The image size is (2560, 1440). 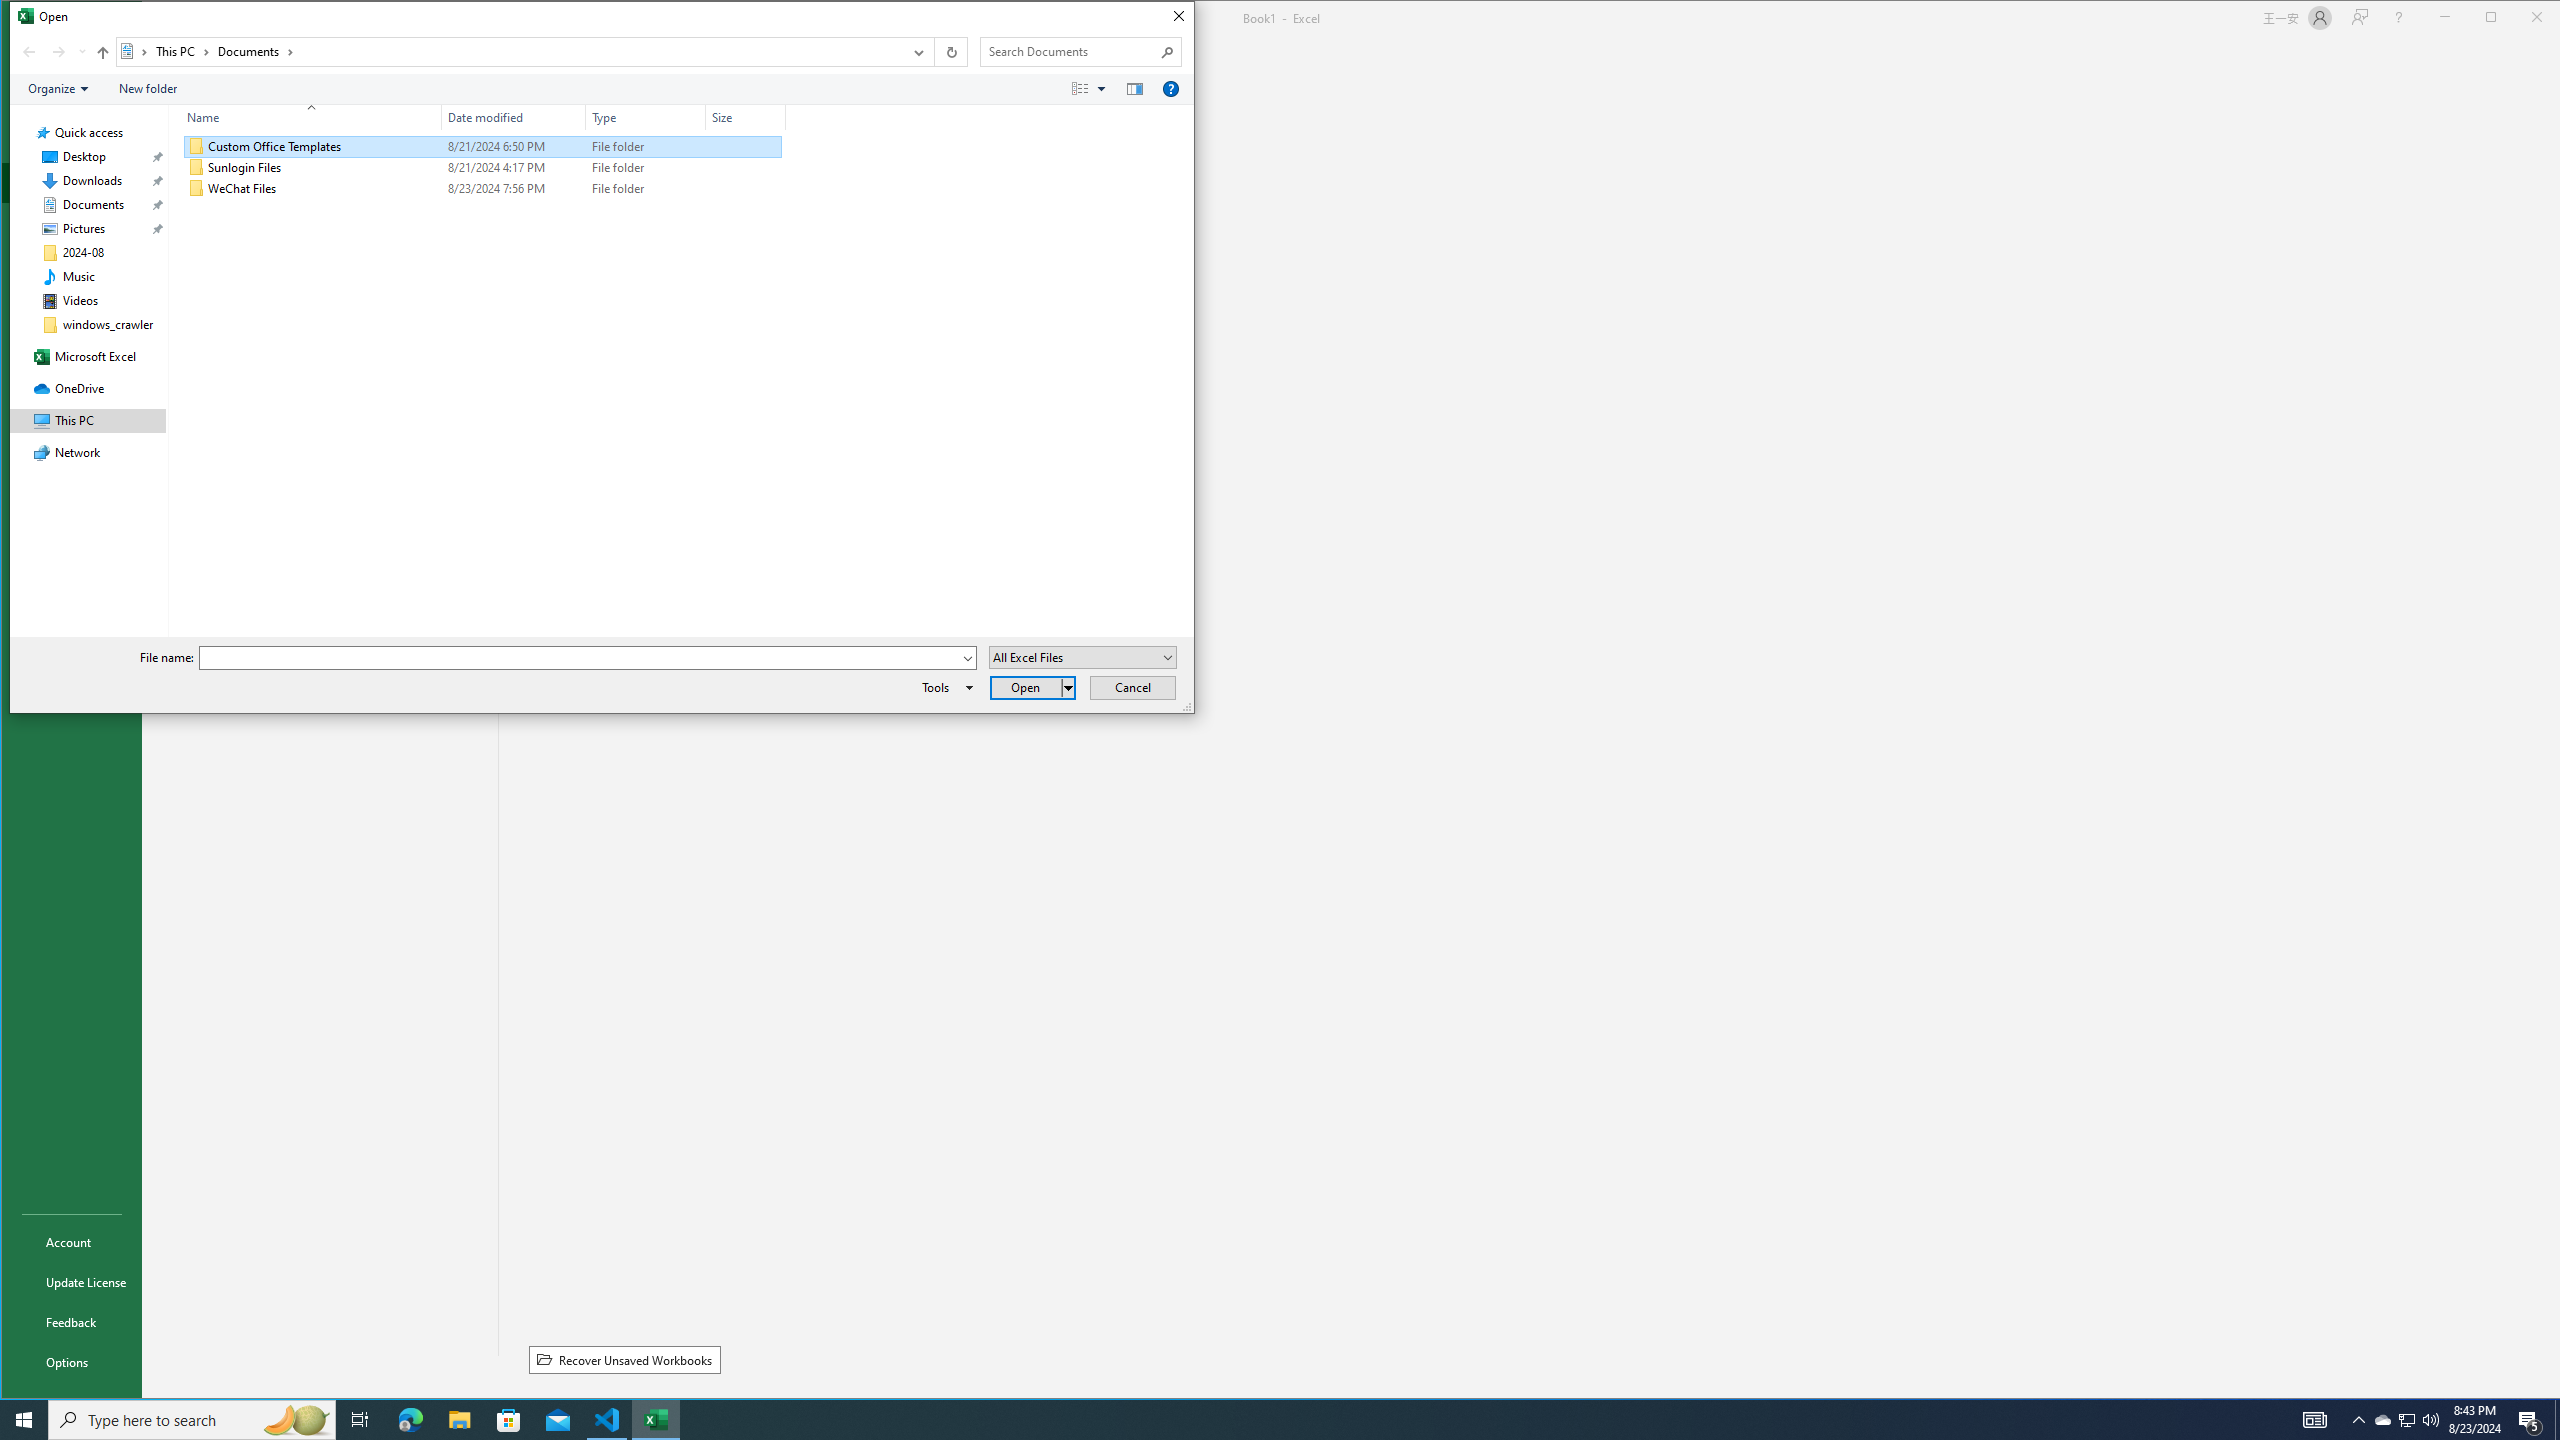 What do you see at coordinates (410, 1420) in the screenshot?
I see `Microsoft Edge` at bounding box center [410, 1420].